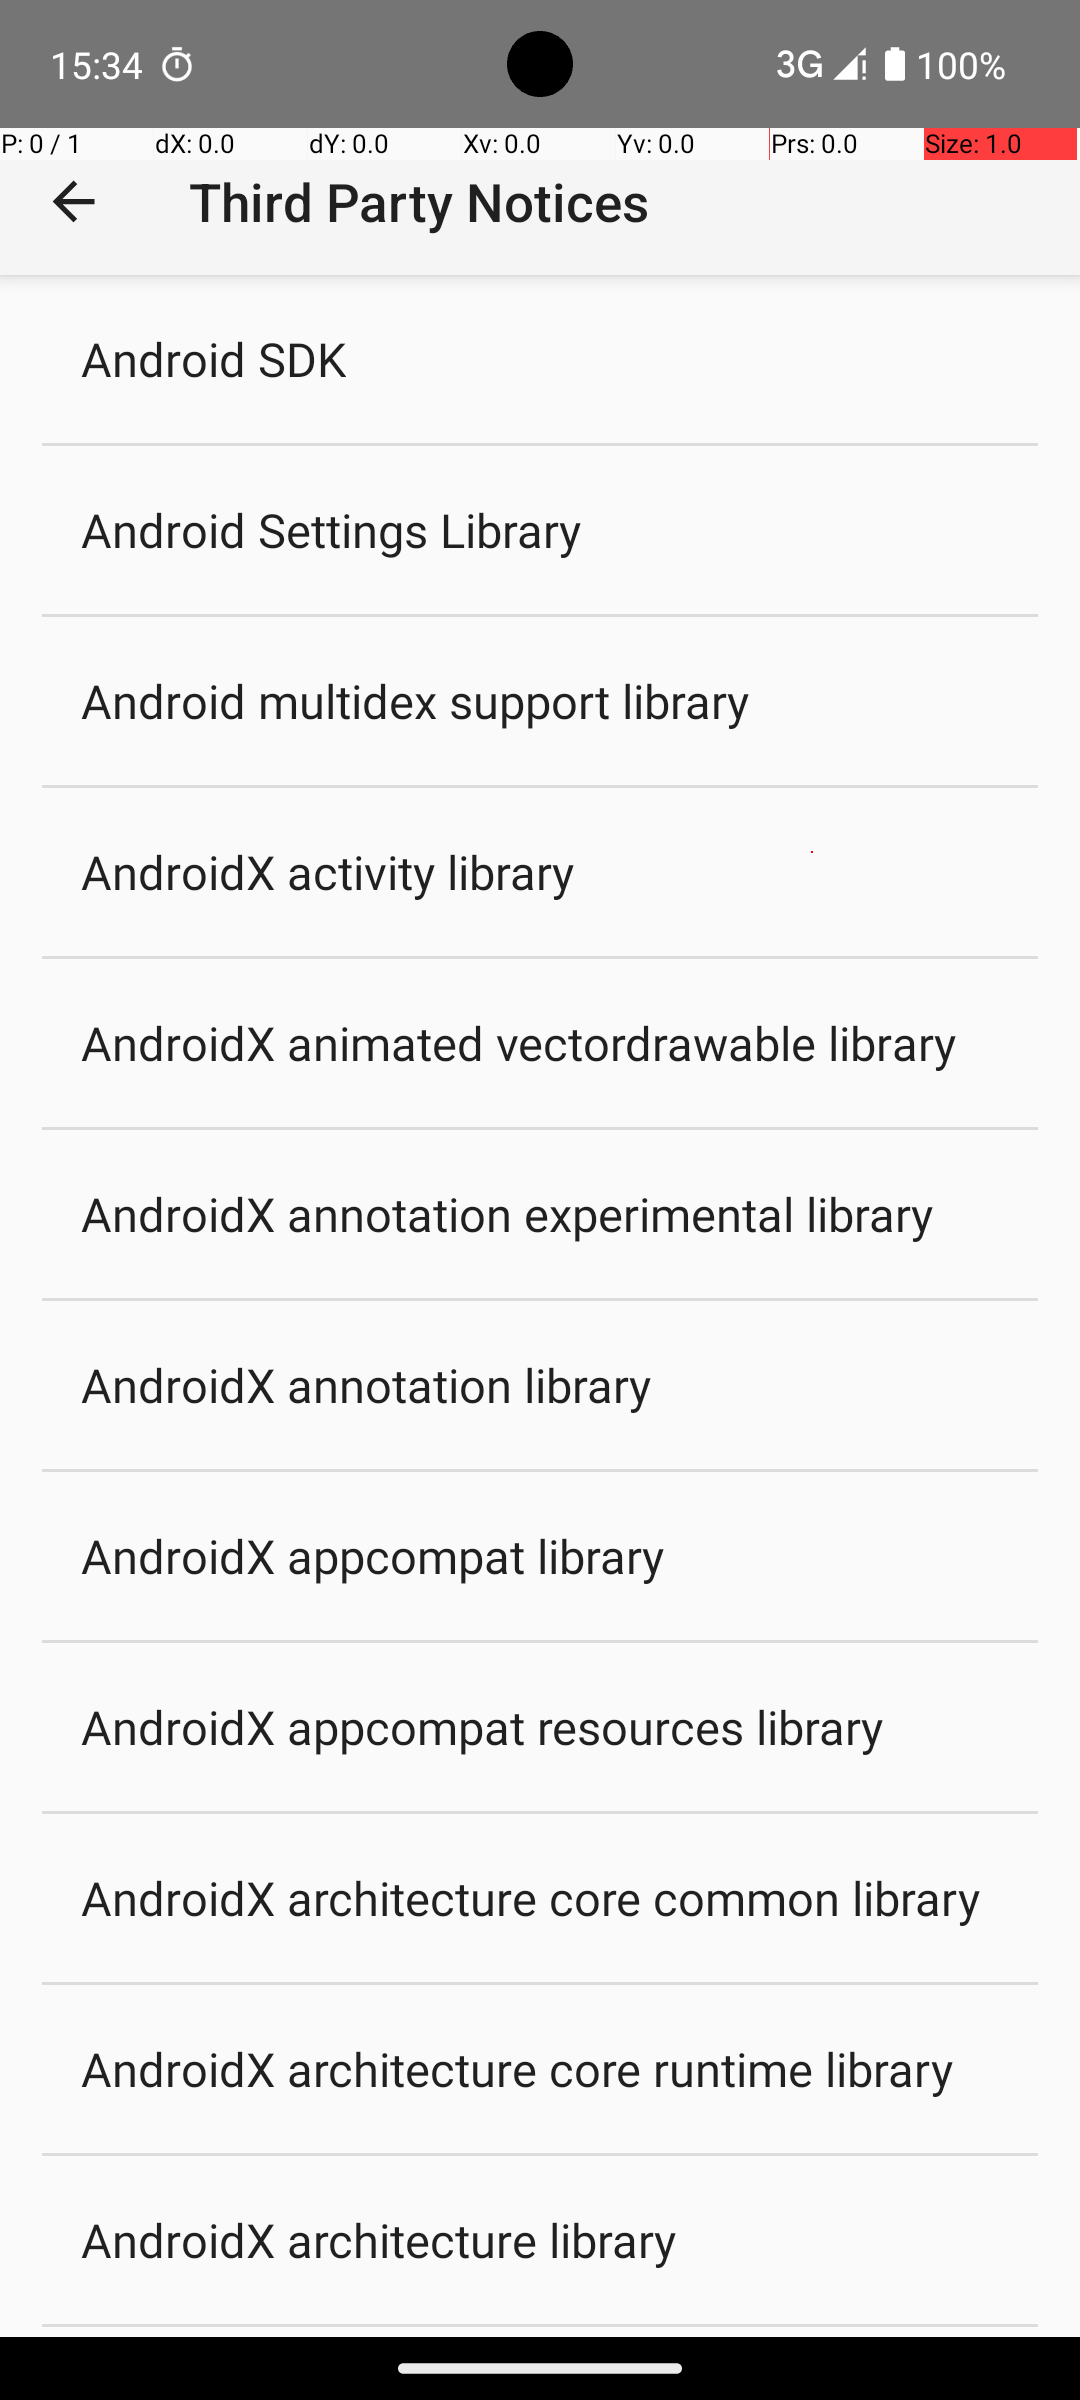 This screenshot has height=2400, width=1080. Describe the element at coordinates (416, 700) in the screenshot. I see `Android multidex support library` at that location.